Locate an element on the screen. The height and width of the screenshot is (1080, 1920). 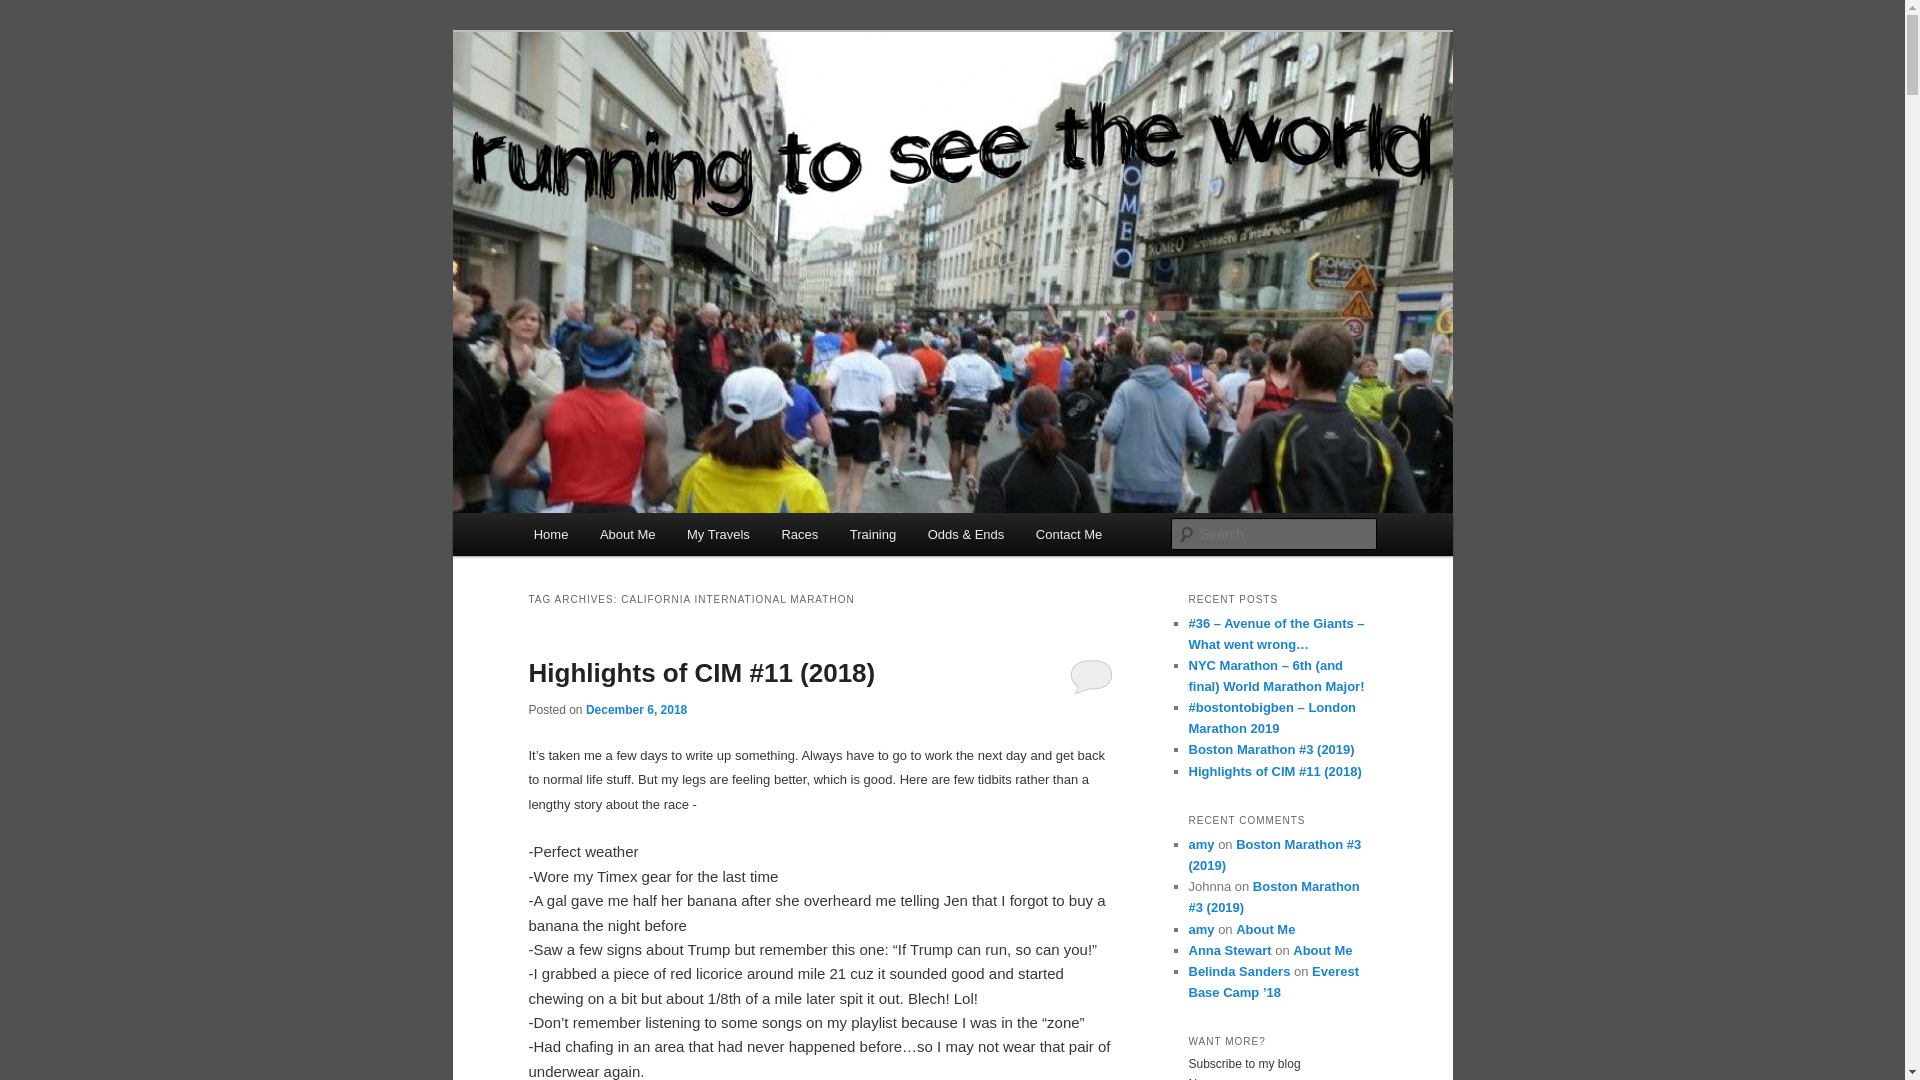
Races is located at coordinates (800, 534).